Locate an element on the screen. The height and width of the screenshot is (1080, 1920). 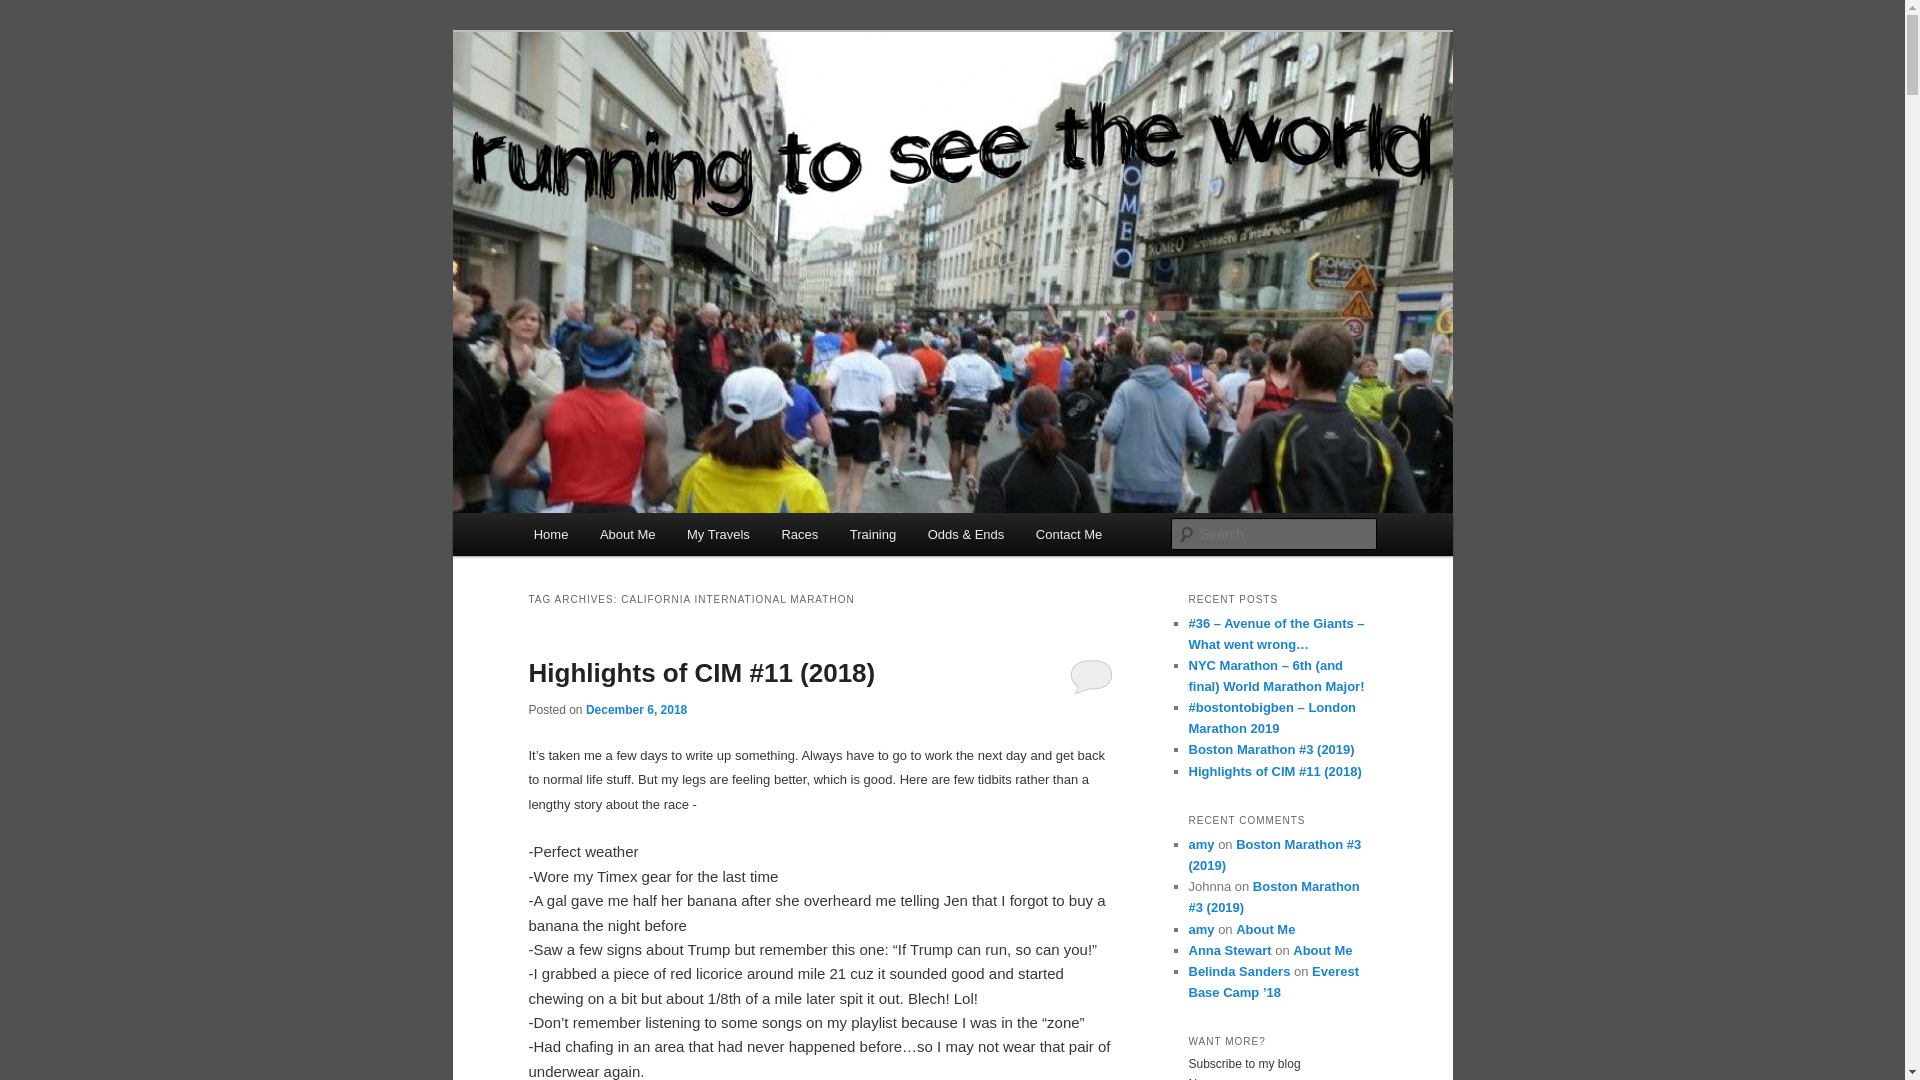
Races is located at coordinates (800, 534).